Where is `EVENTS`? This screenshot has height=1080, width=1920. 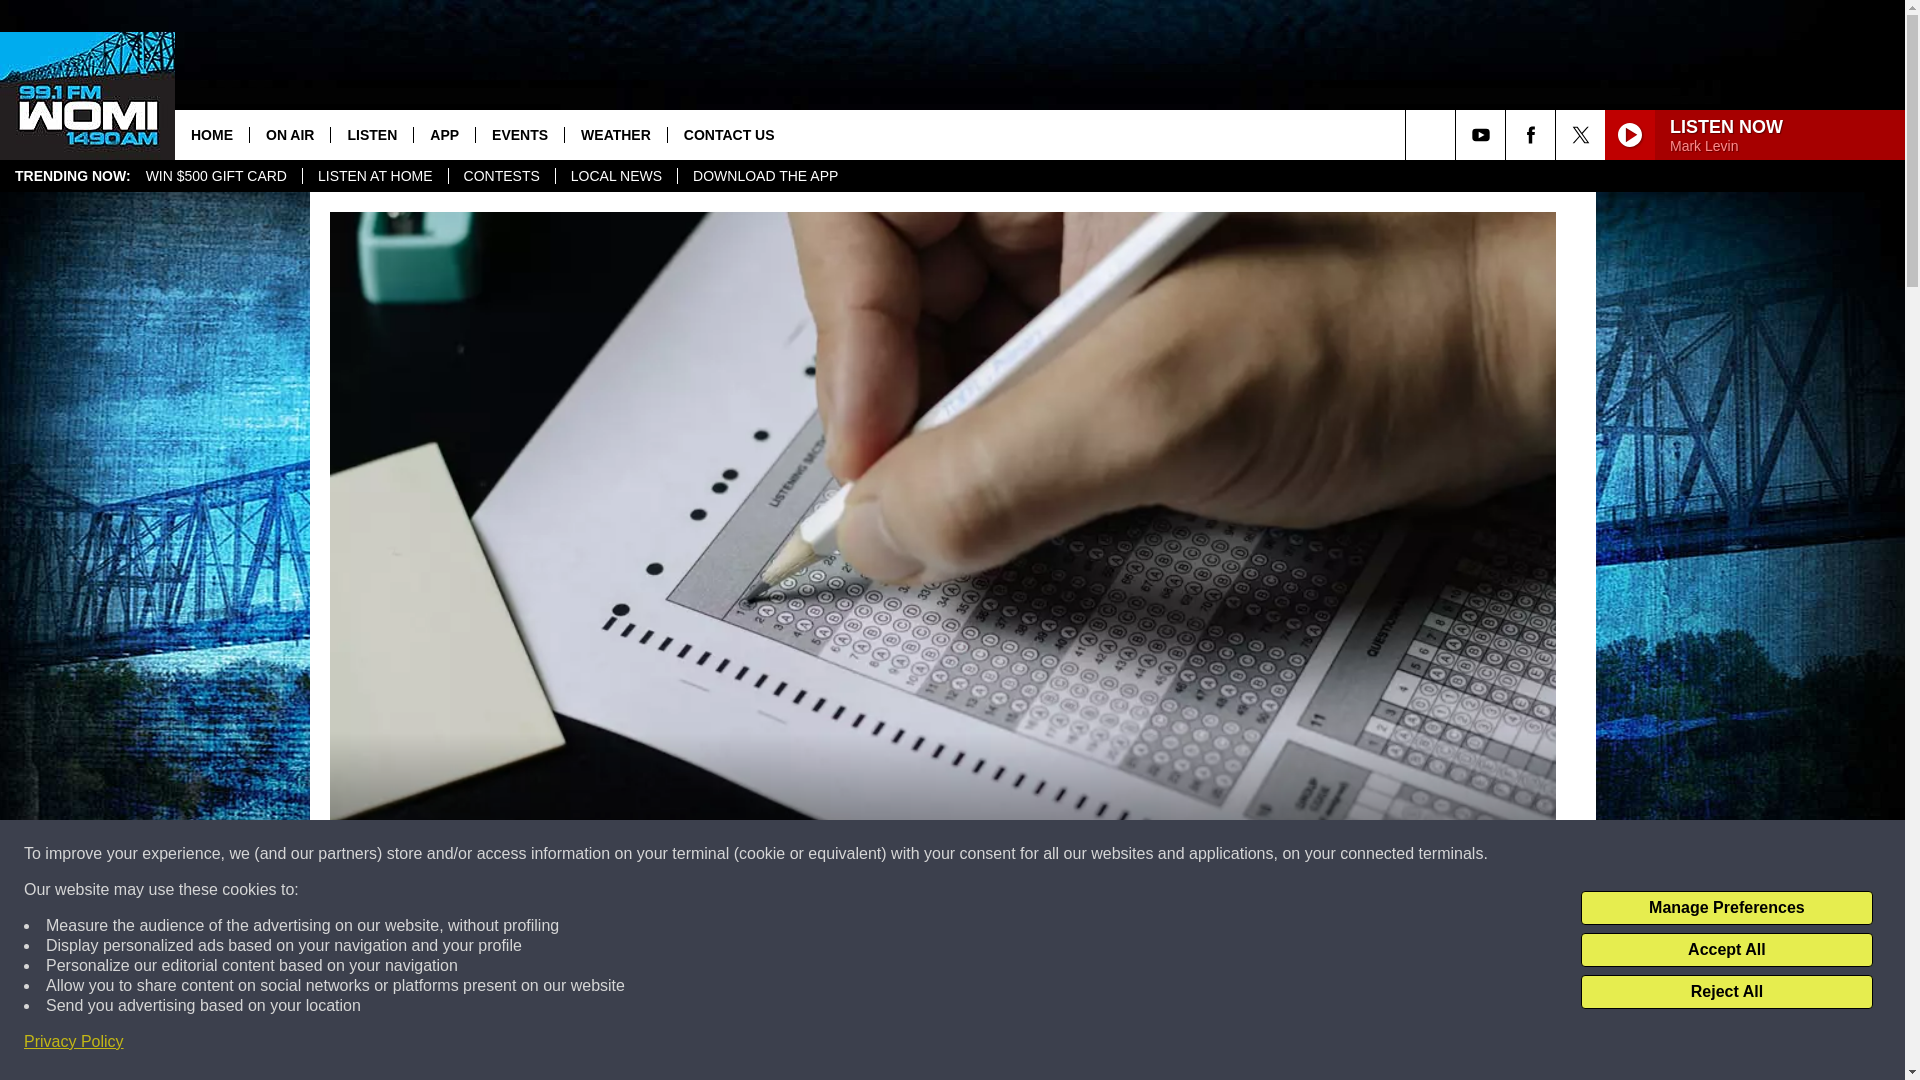 EVENTS is located at coordinates (519, 134).